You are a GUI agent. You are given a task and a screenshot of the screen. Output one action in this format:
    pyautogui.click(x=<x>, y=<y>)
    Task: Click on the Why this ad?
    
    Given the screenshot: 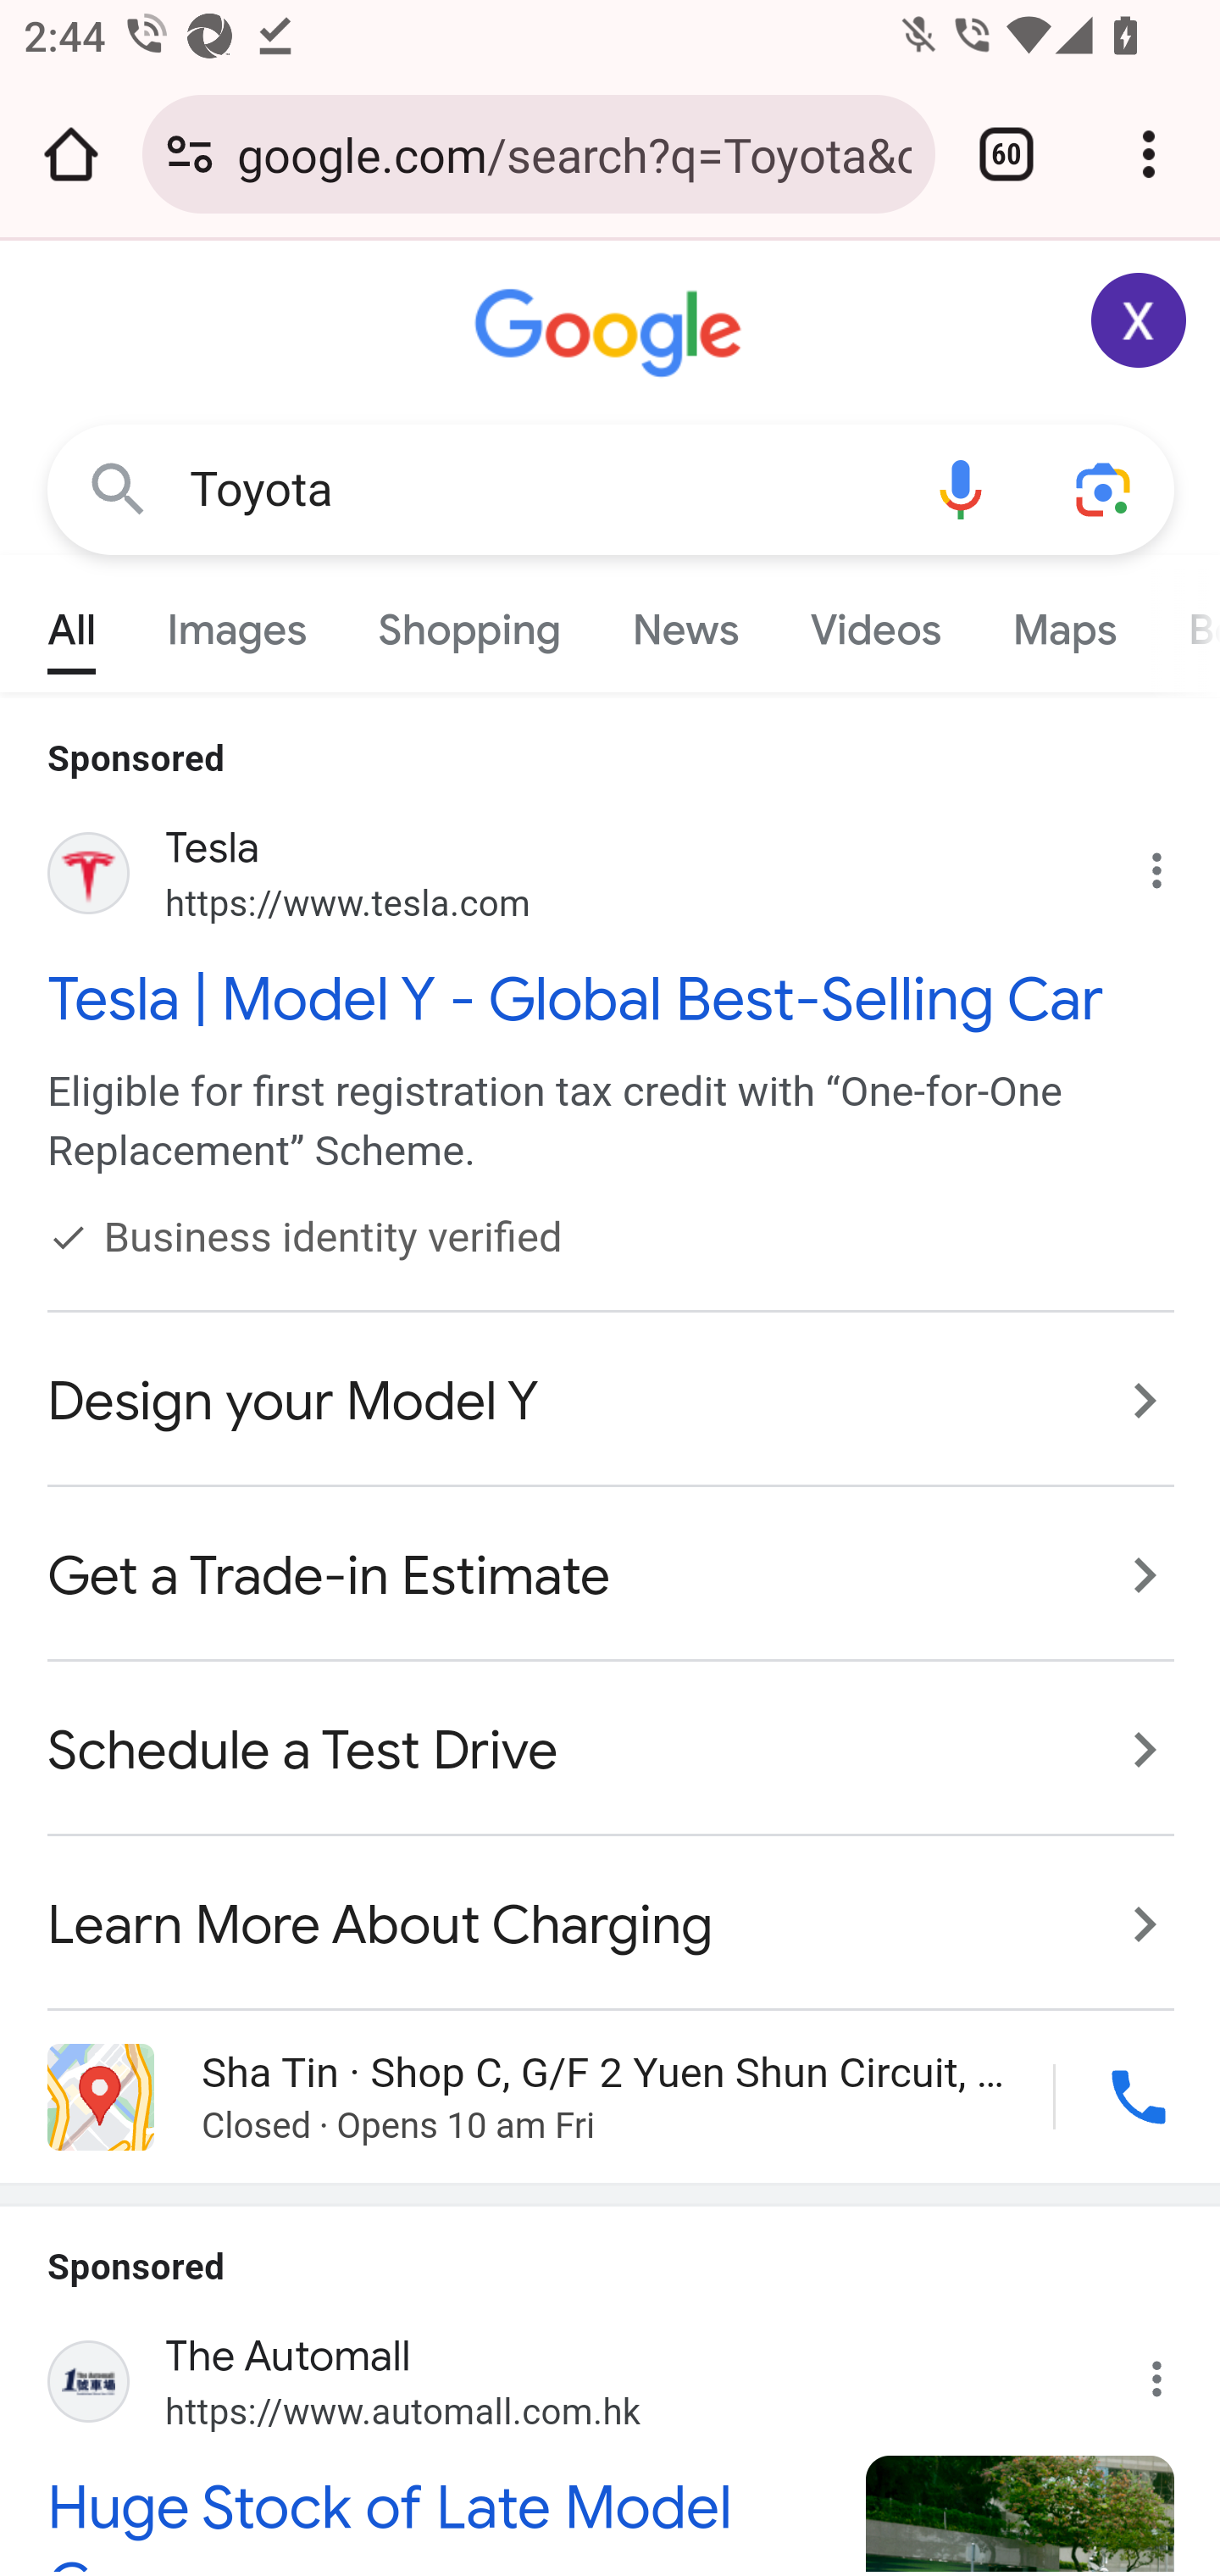 What is the action you would take?
    pyautogui.click(x=1173, y=864)
    